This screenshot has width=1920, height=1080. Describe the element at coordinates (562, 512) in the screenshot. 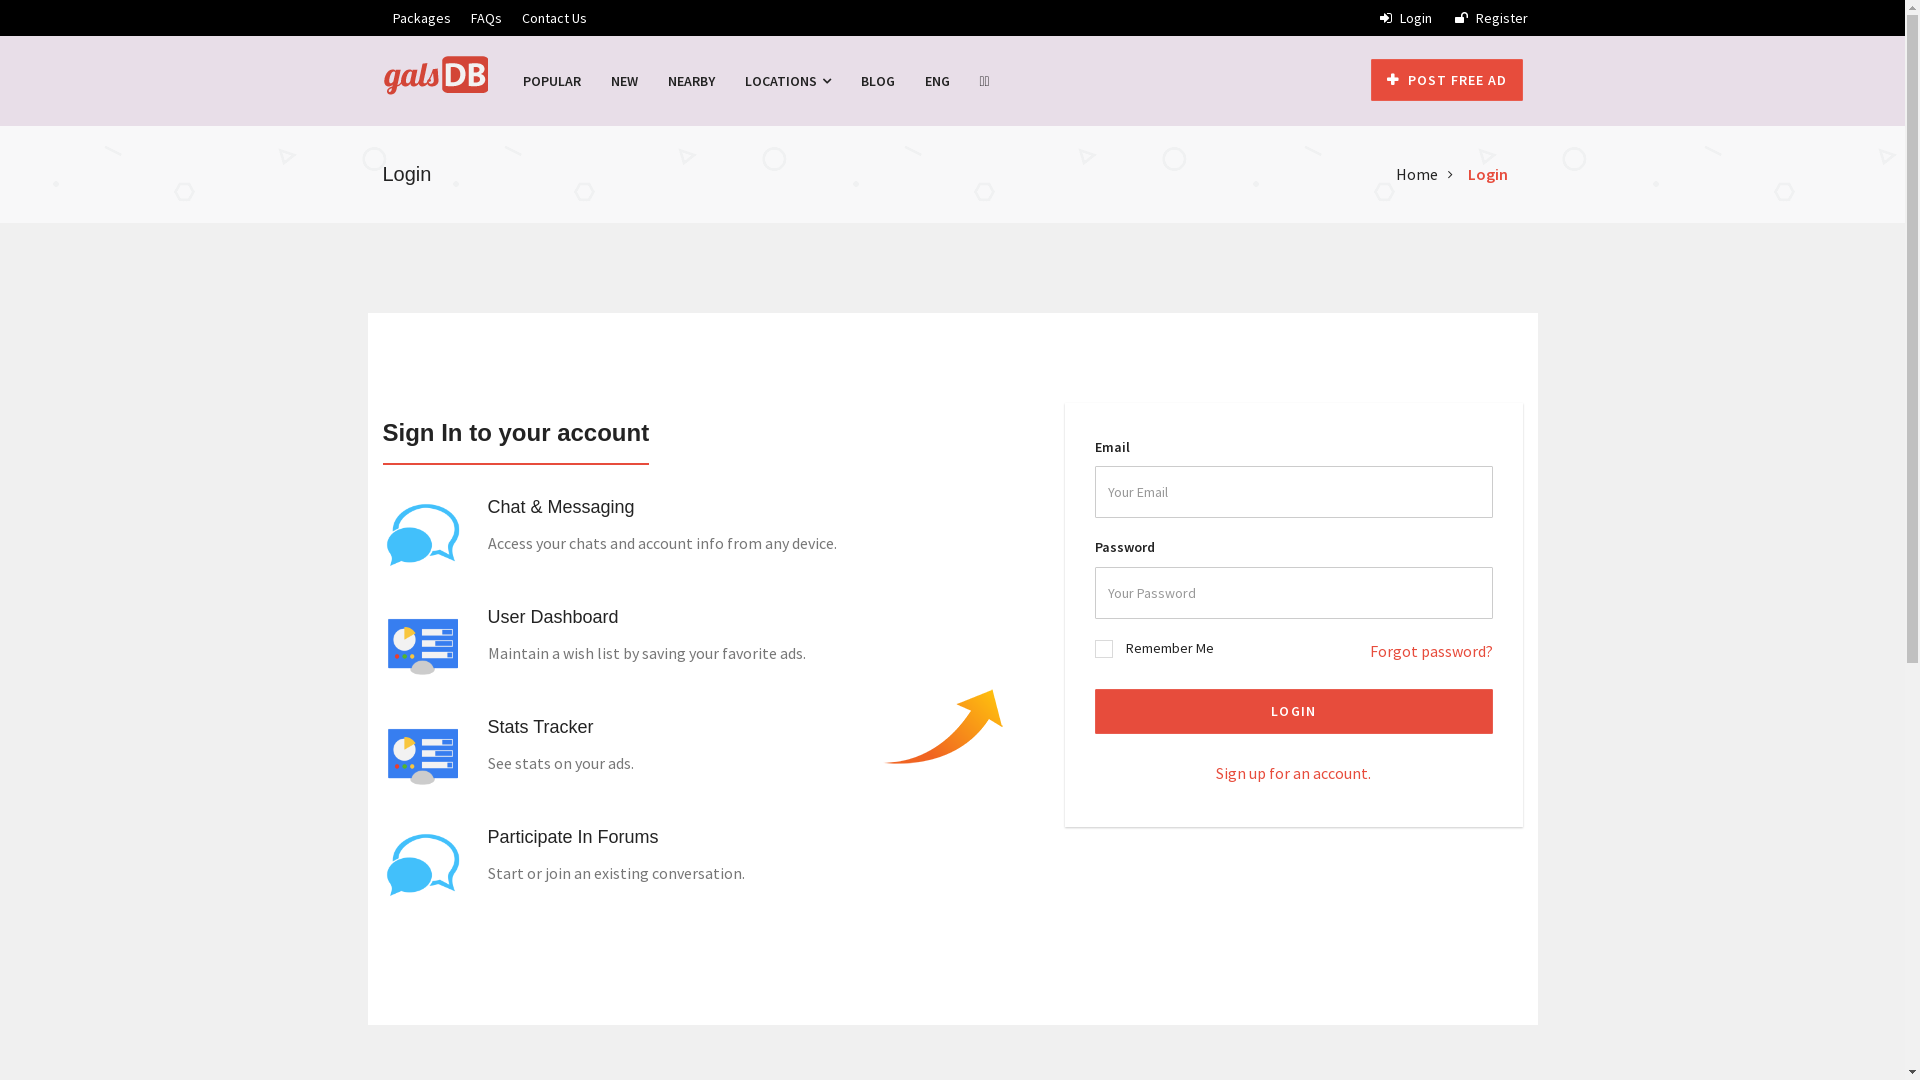

I see `Chat & Messaging` at that location.